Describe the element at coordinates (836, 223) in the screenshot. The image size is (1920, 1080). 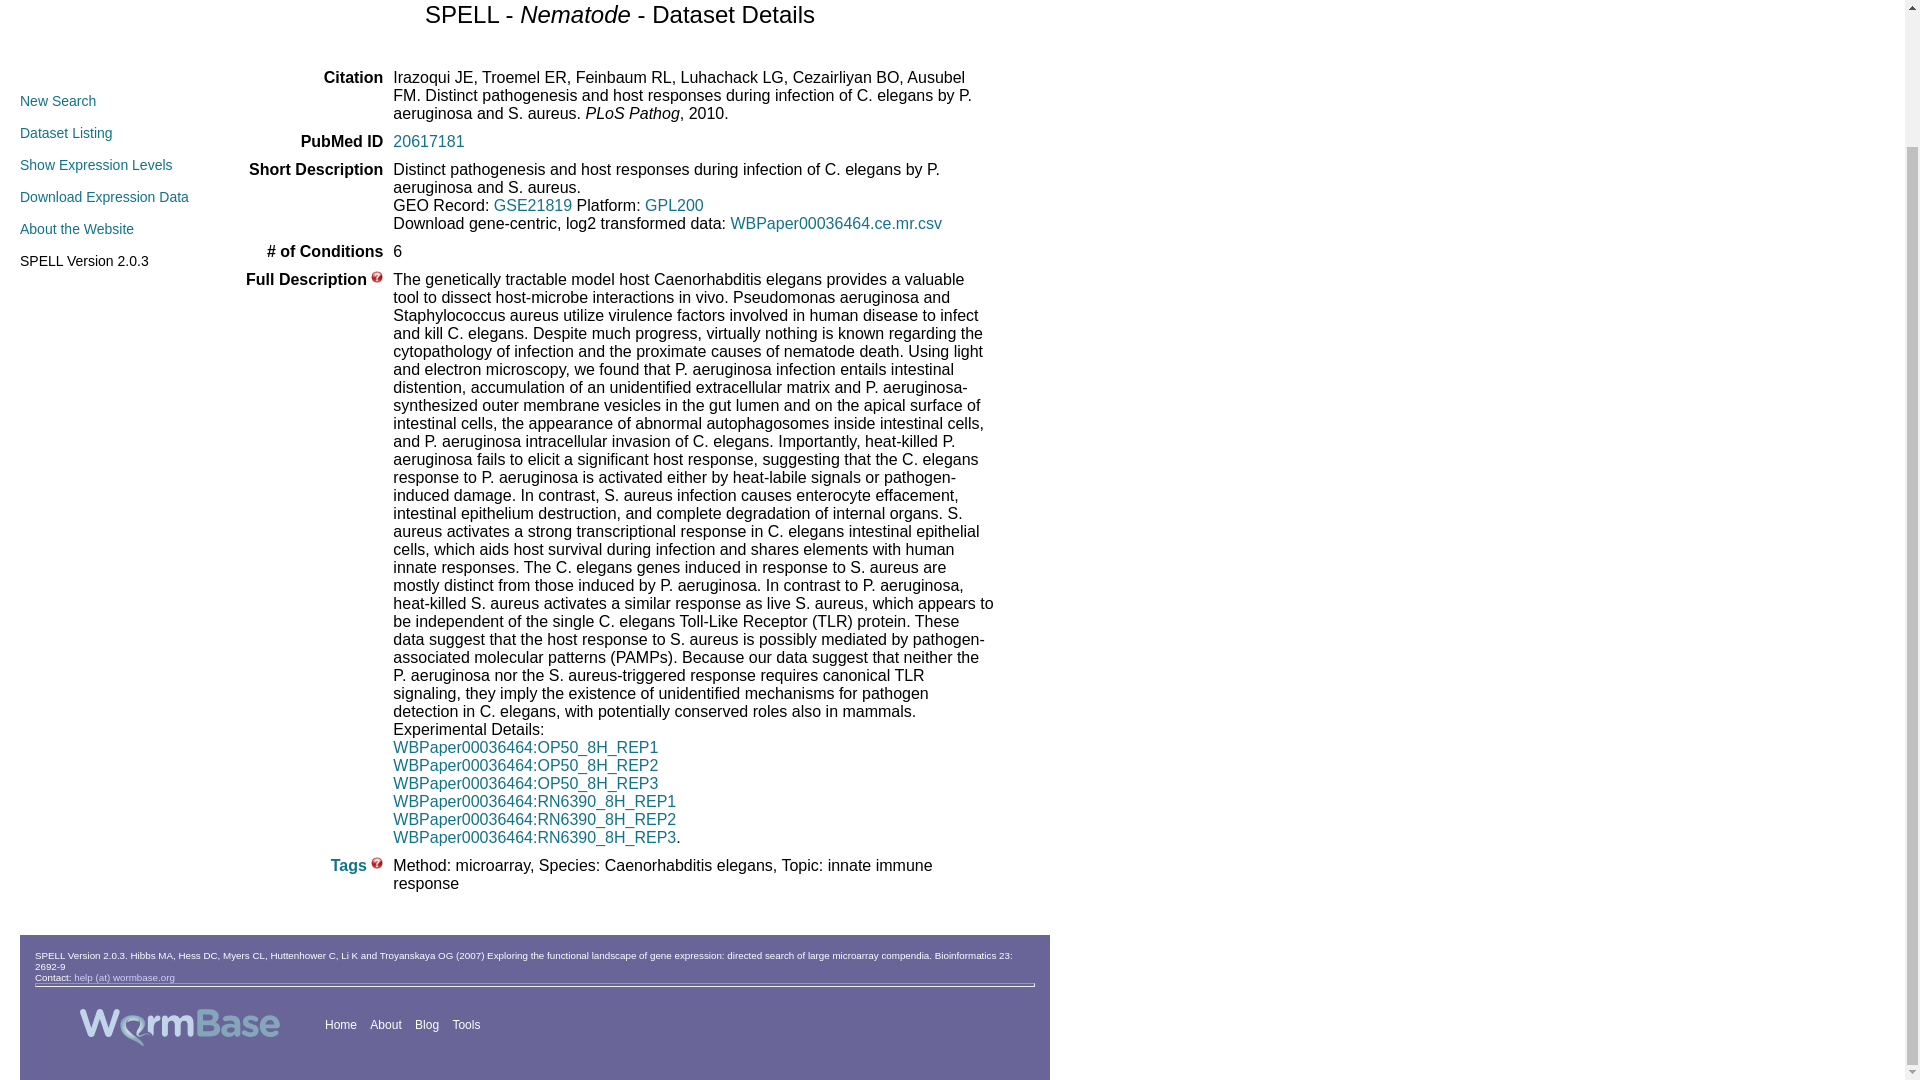
I see `WBPaper00036464.ce.mr.csv` at that location.